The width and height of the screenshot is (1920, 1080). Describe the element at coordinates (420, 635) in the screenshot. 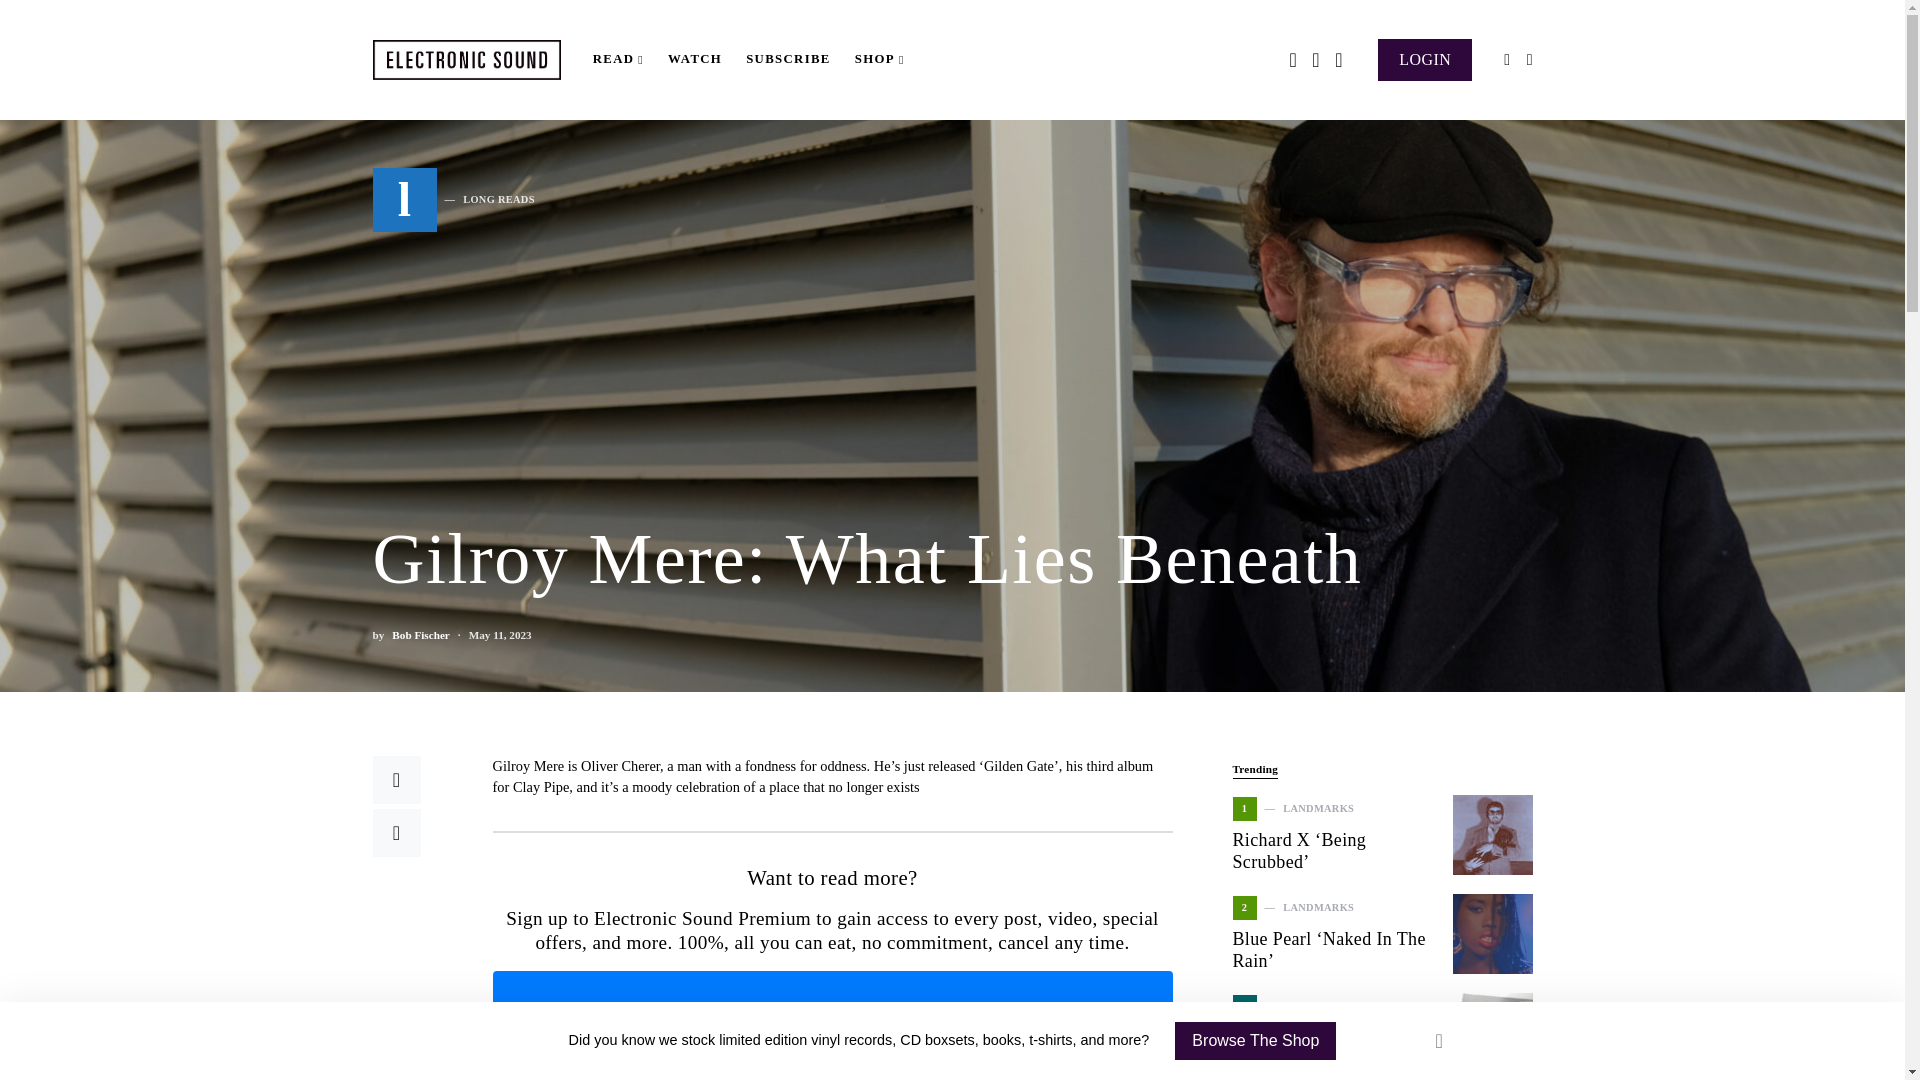

I see `Bob Fischer` at that location.